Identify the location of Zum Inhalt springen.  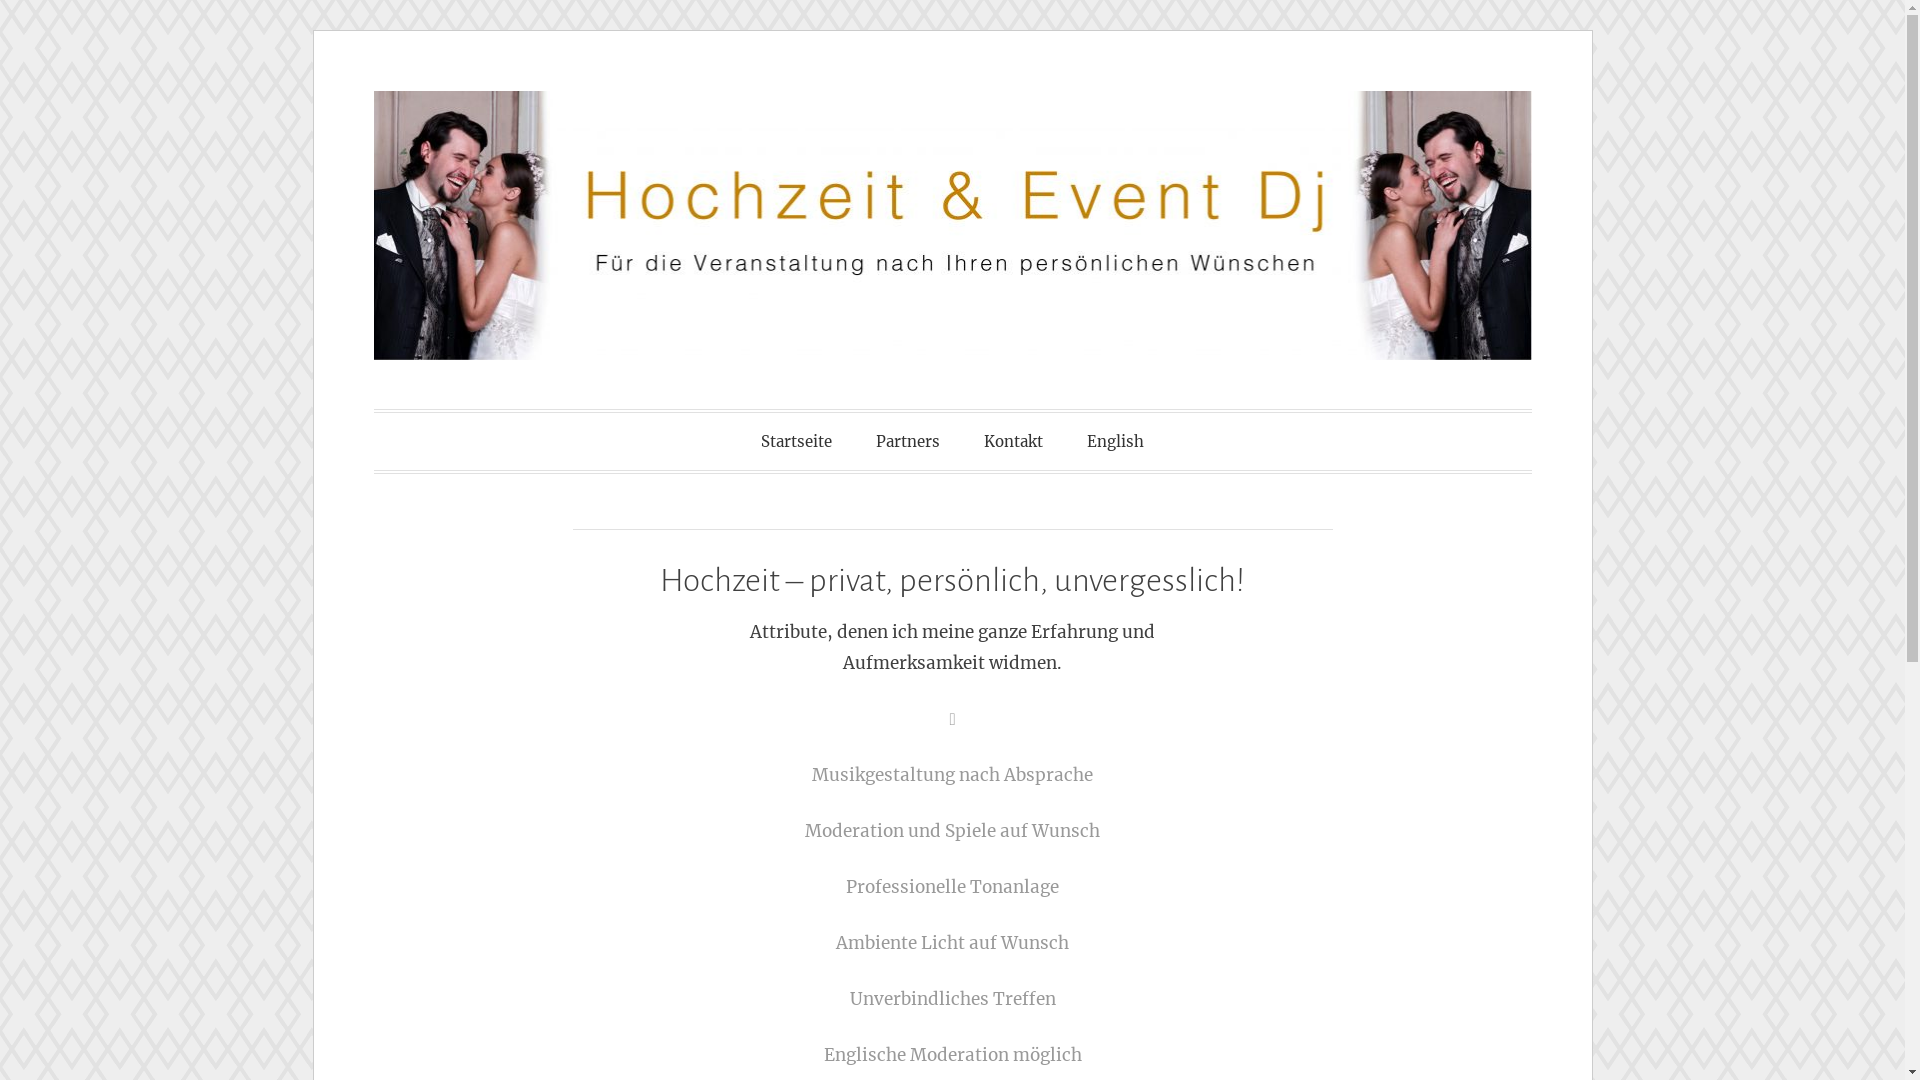
(314, 92).